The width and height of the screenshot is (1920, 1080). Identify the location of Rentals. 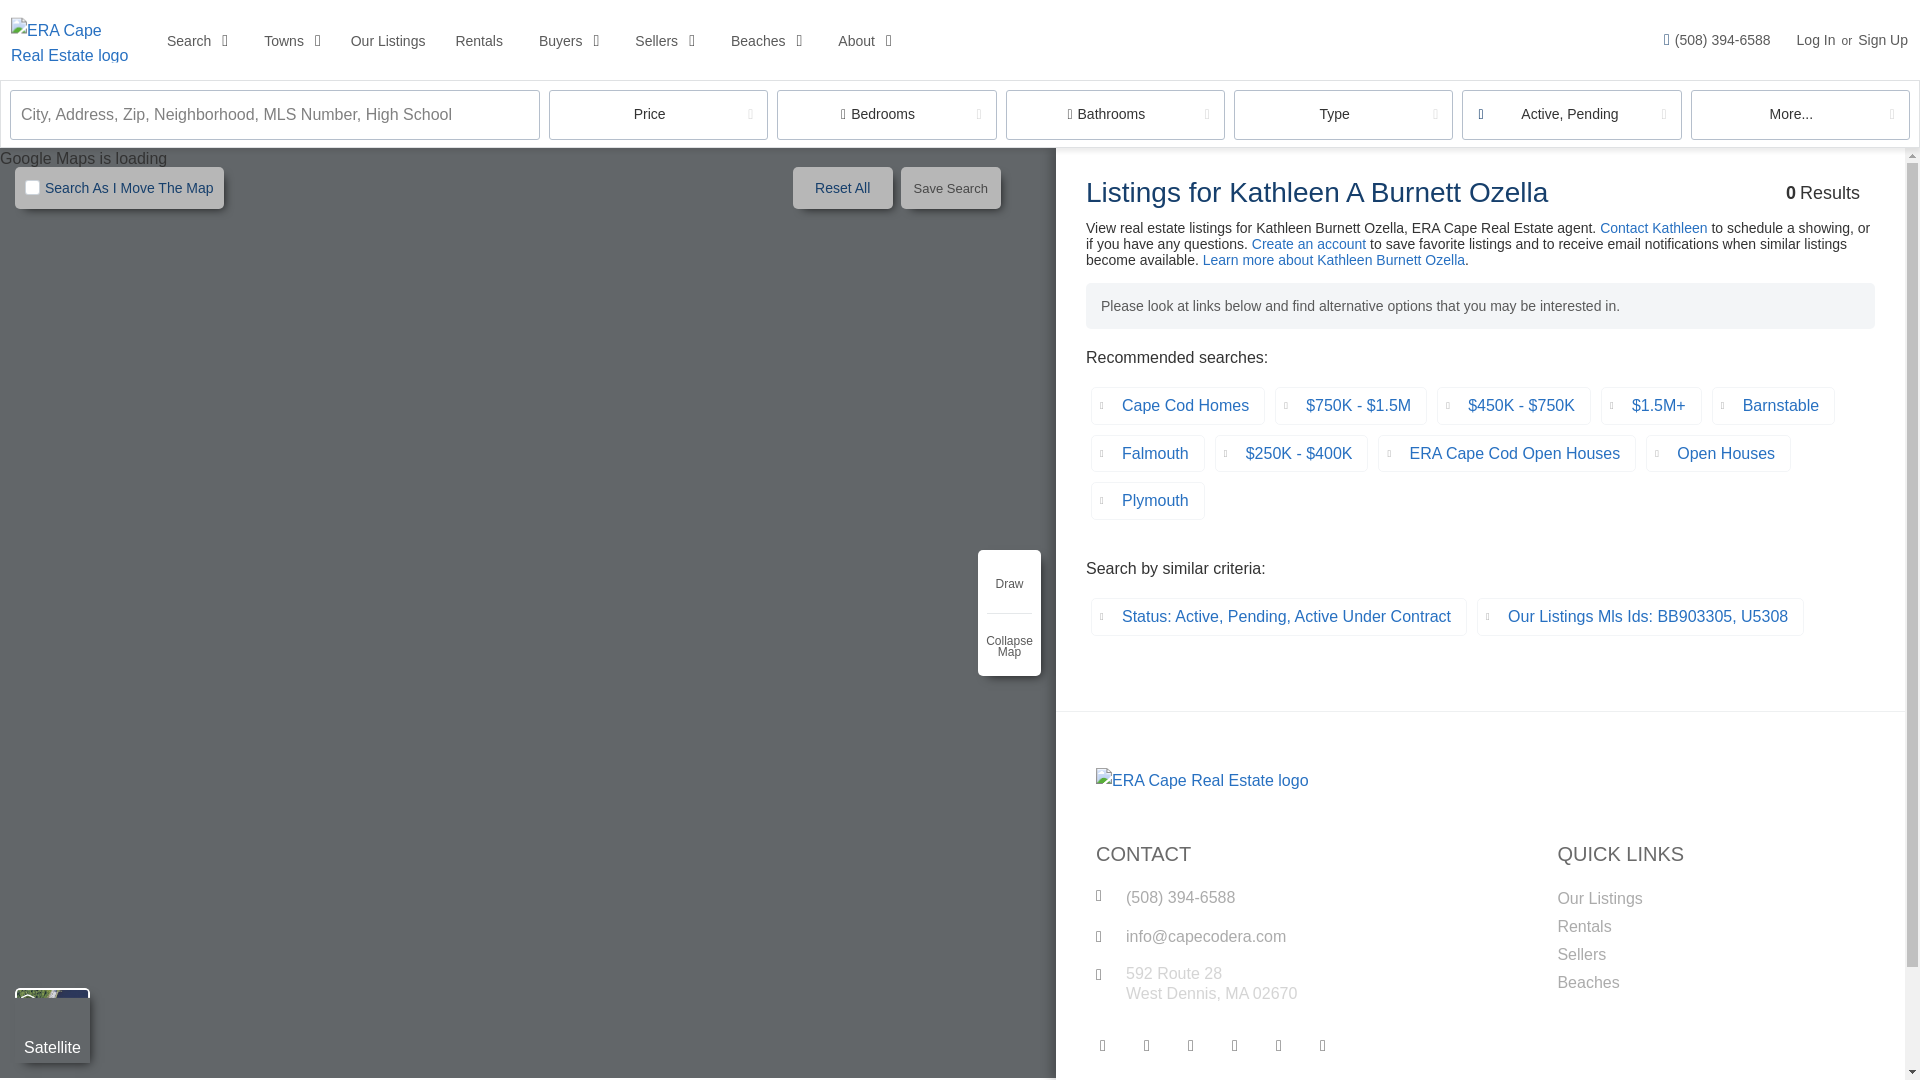
(478, 40).